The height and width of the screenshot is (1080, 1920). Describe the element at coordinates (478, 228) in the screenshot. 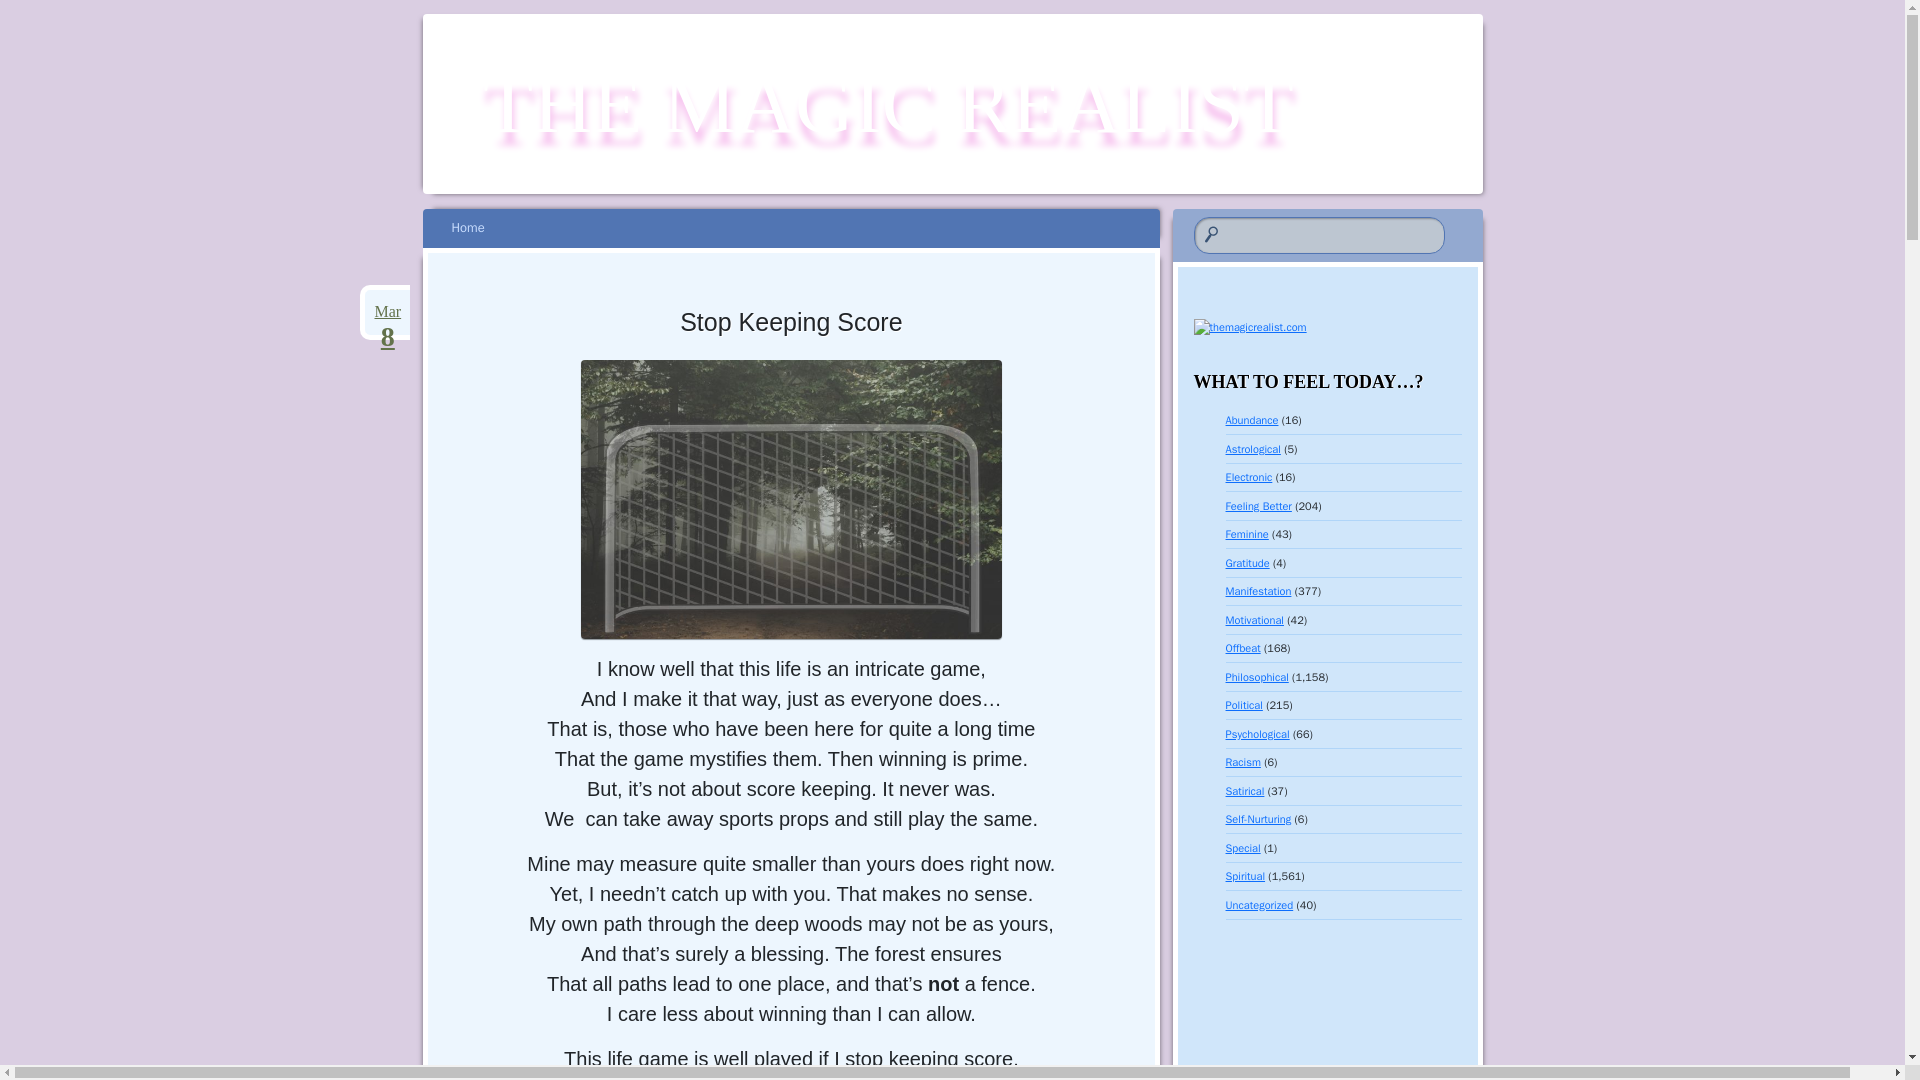

I see `Skip to content` at that location.